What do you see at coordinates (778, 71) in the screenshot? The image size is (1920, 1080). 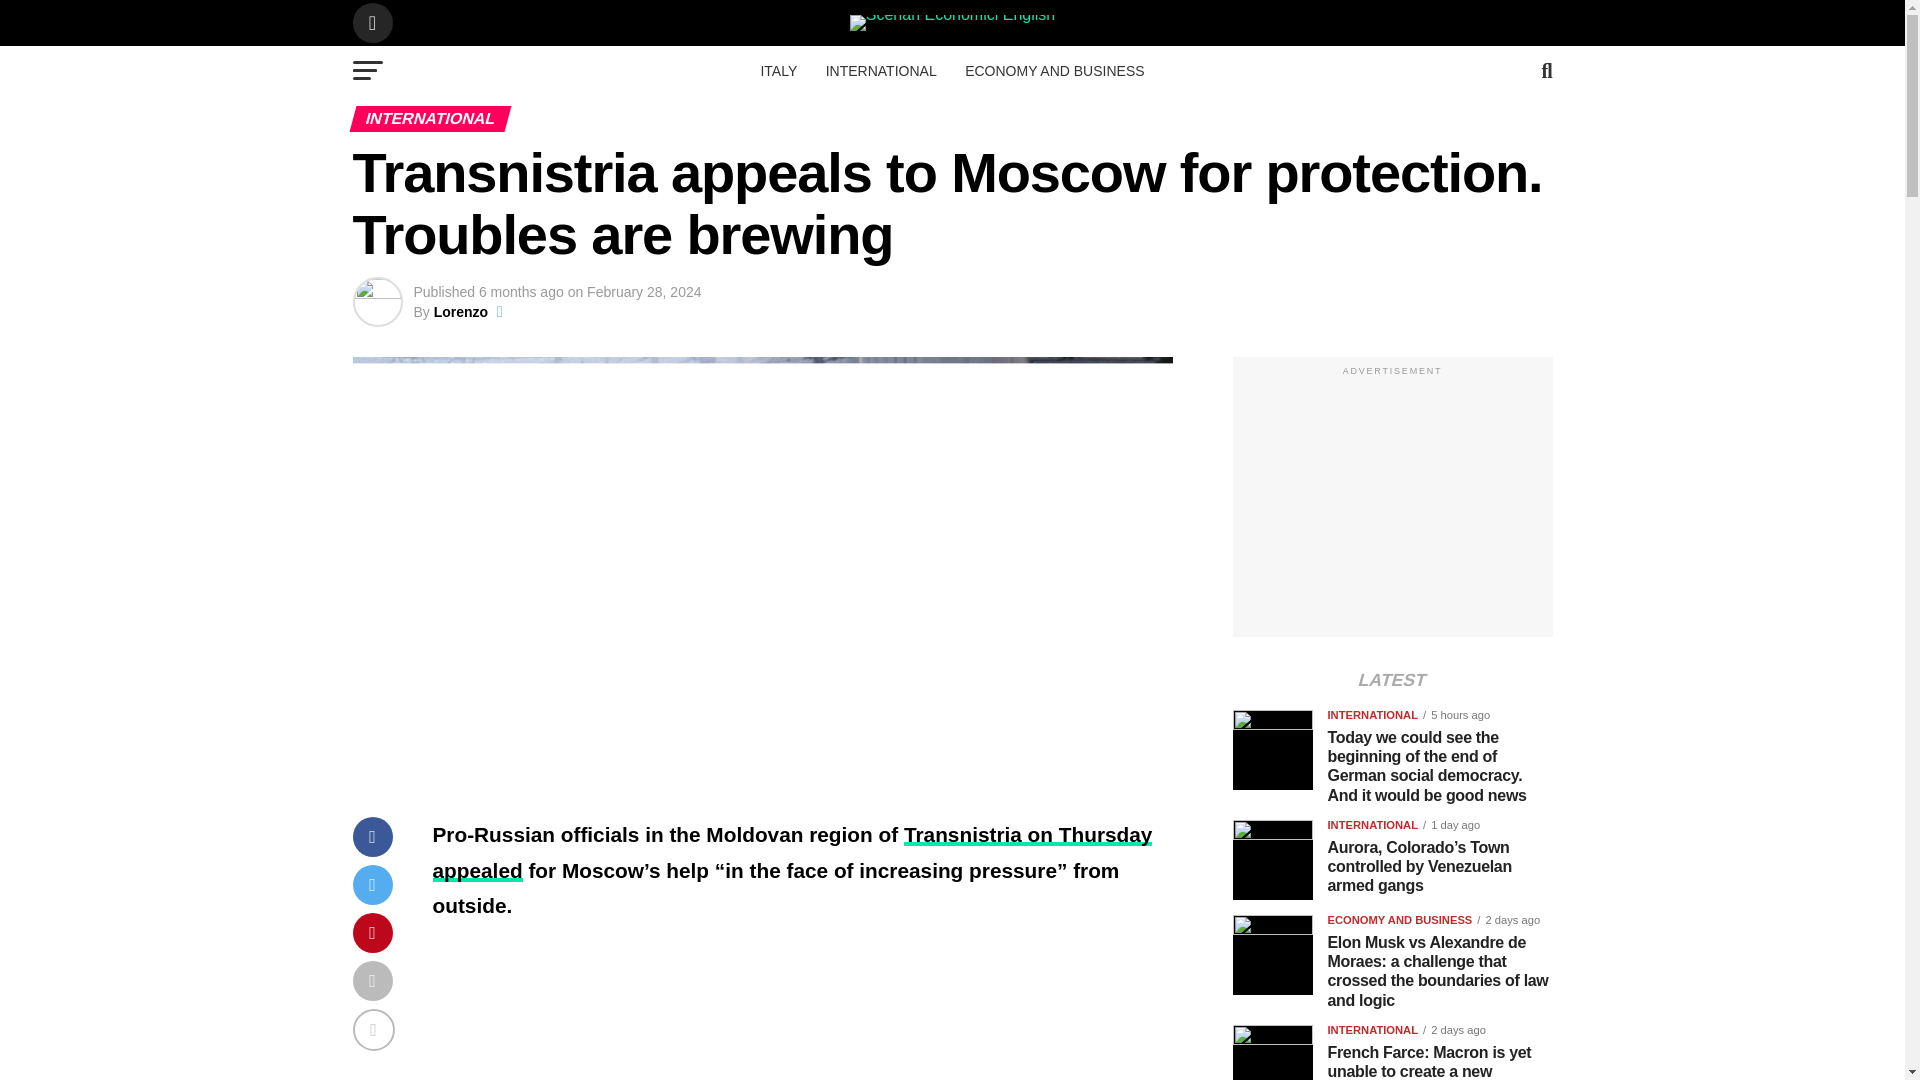 I see `ITALY` at bounding box center [778, 71].